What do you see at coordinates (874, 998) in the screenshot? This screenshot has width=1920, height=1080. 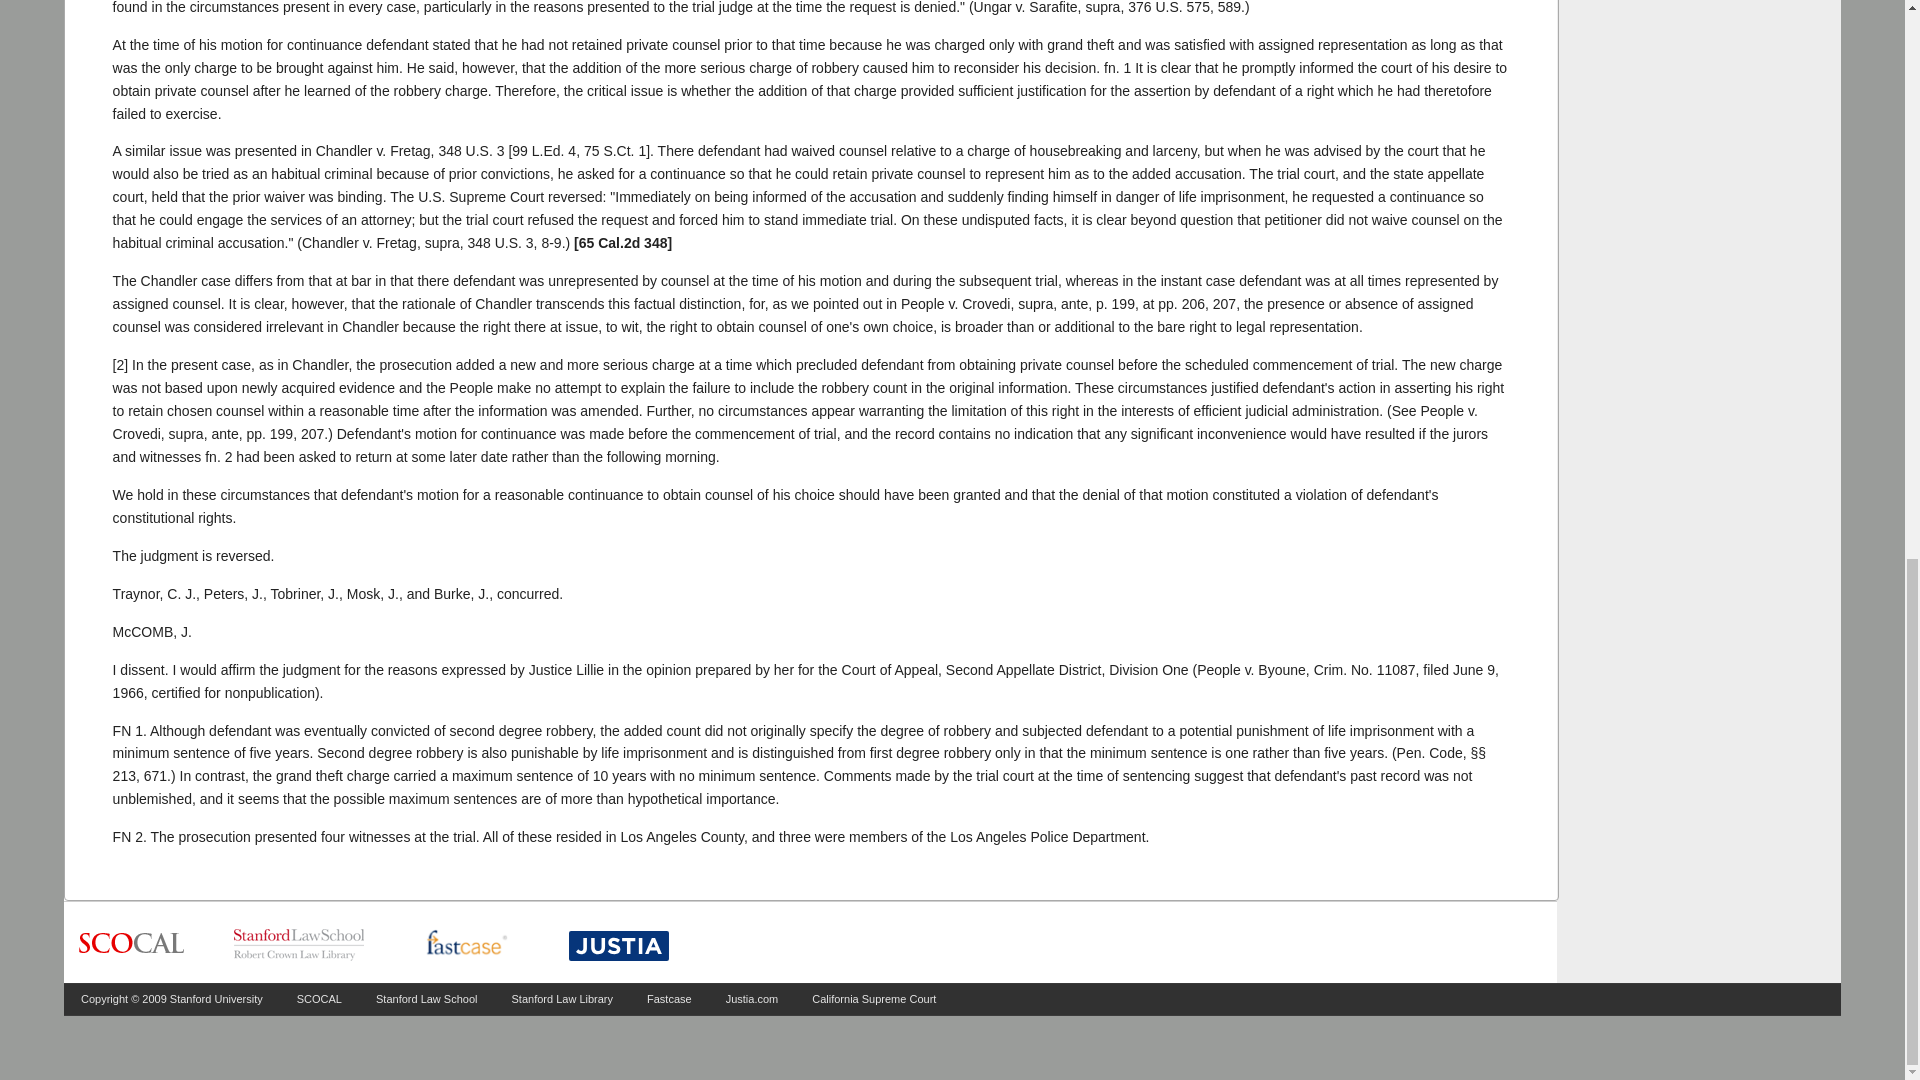 I see `California Supreme Court` at bounding box center [874, 998].